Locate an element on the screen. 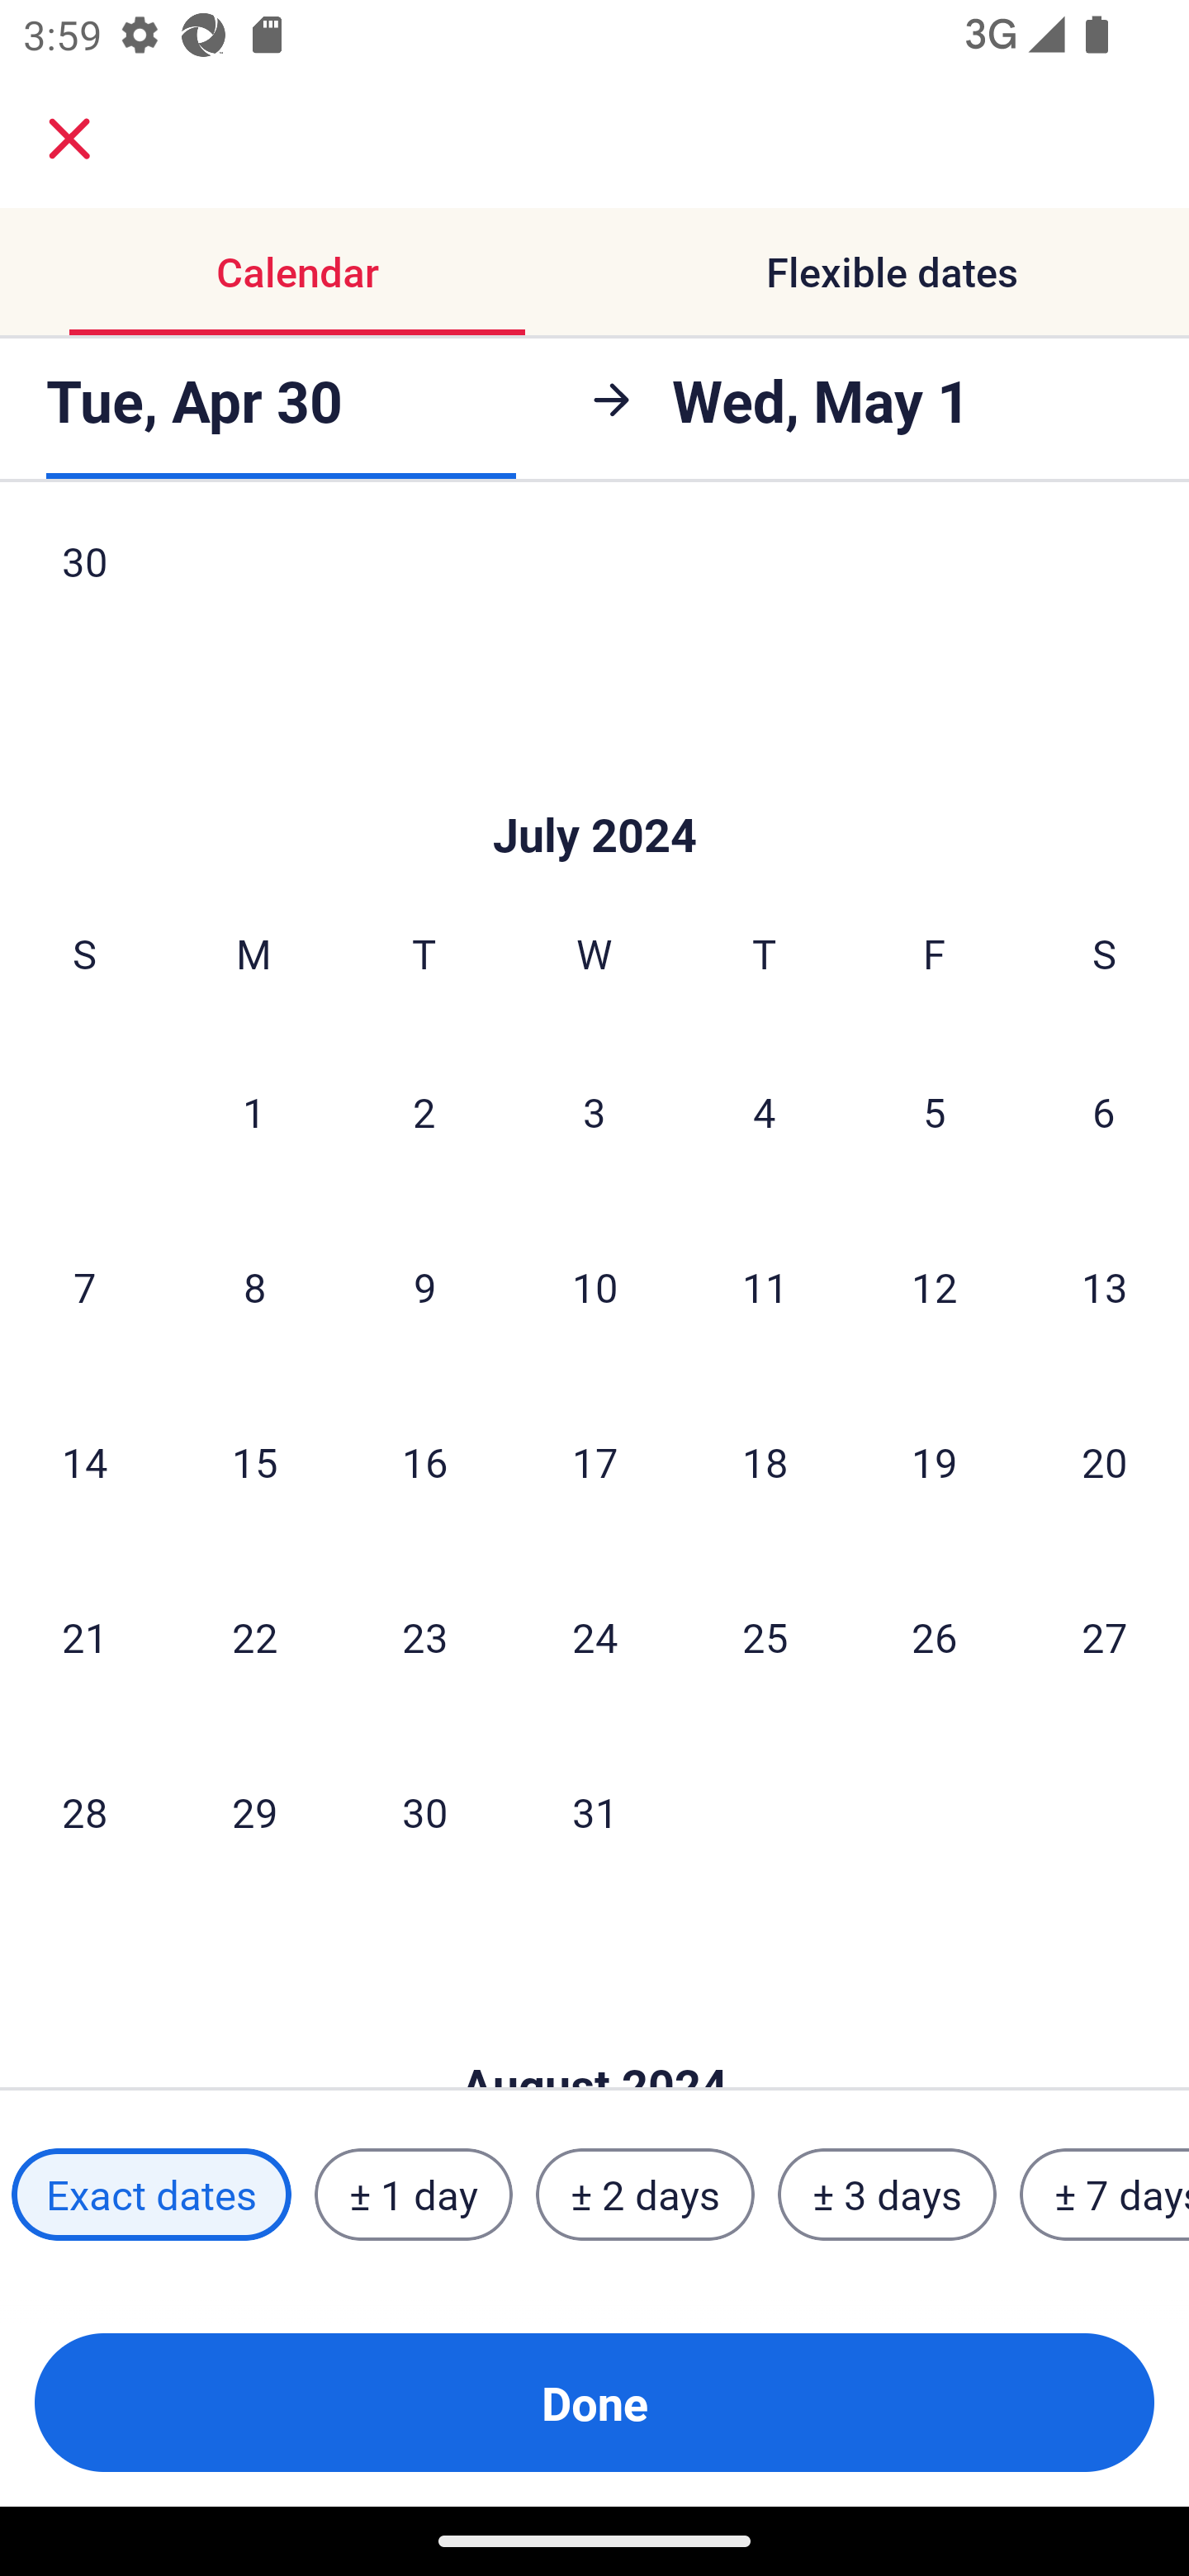 The height and width of the screenshot is (2576, 1189). 1 Monday, July 1, 2024 is located at coordinates (253, 1111).